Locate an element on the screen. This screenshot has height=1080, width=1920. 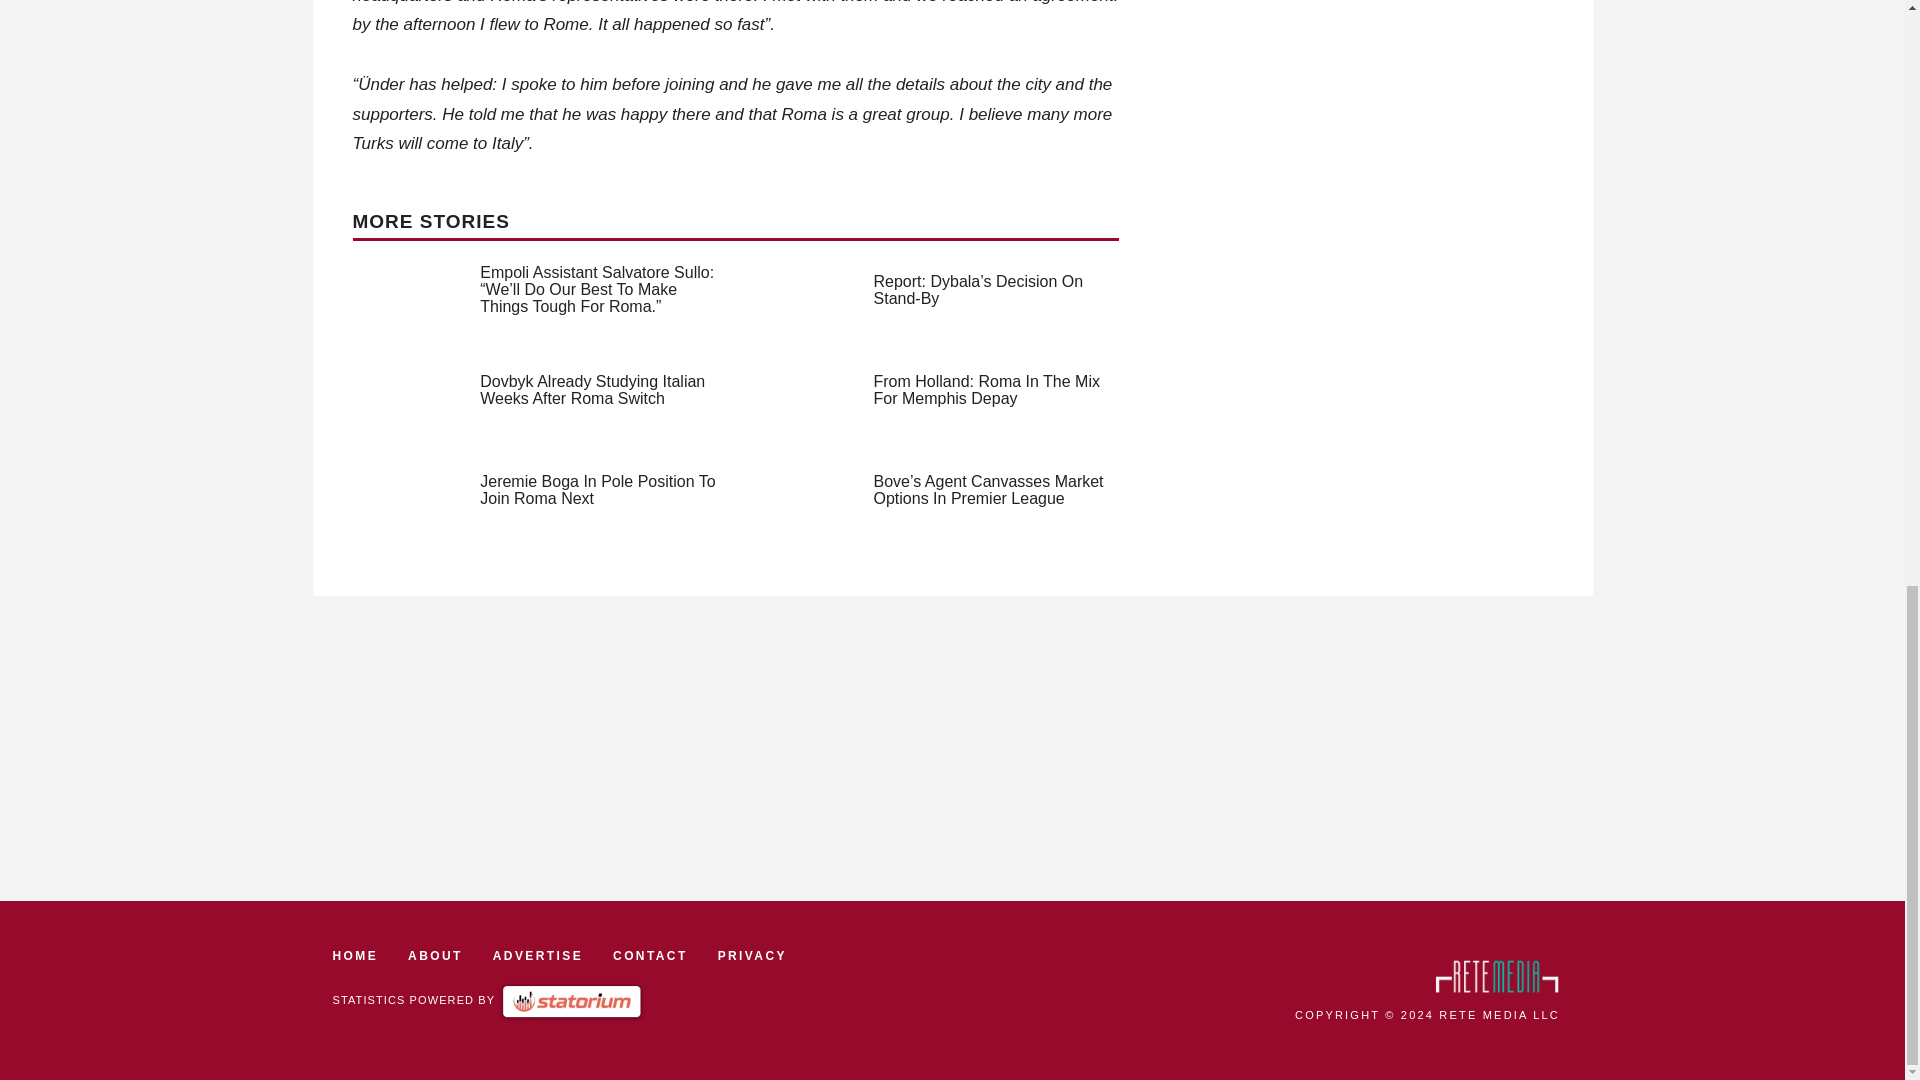
From Holland: Roma In The Mix For Memphis Depay is located at coordinates (986, 390).